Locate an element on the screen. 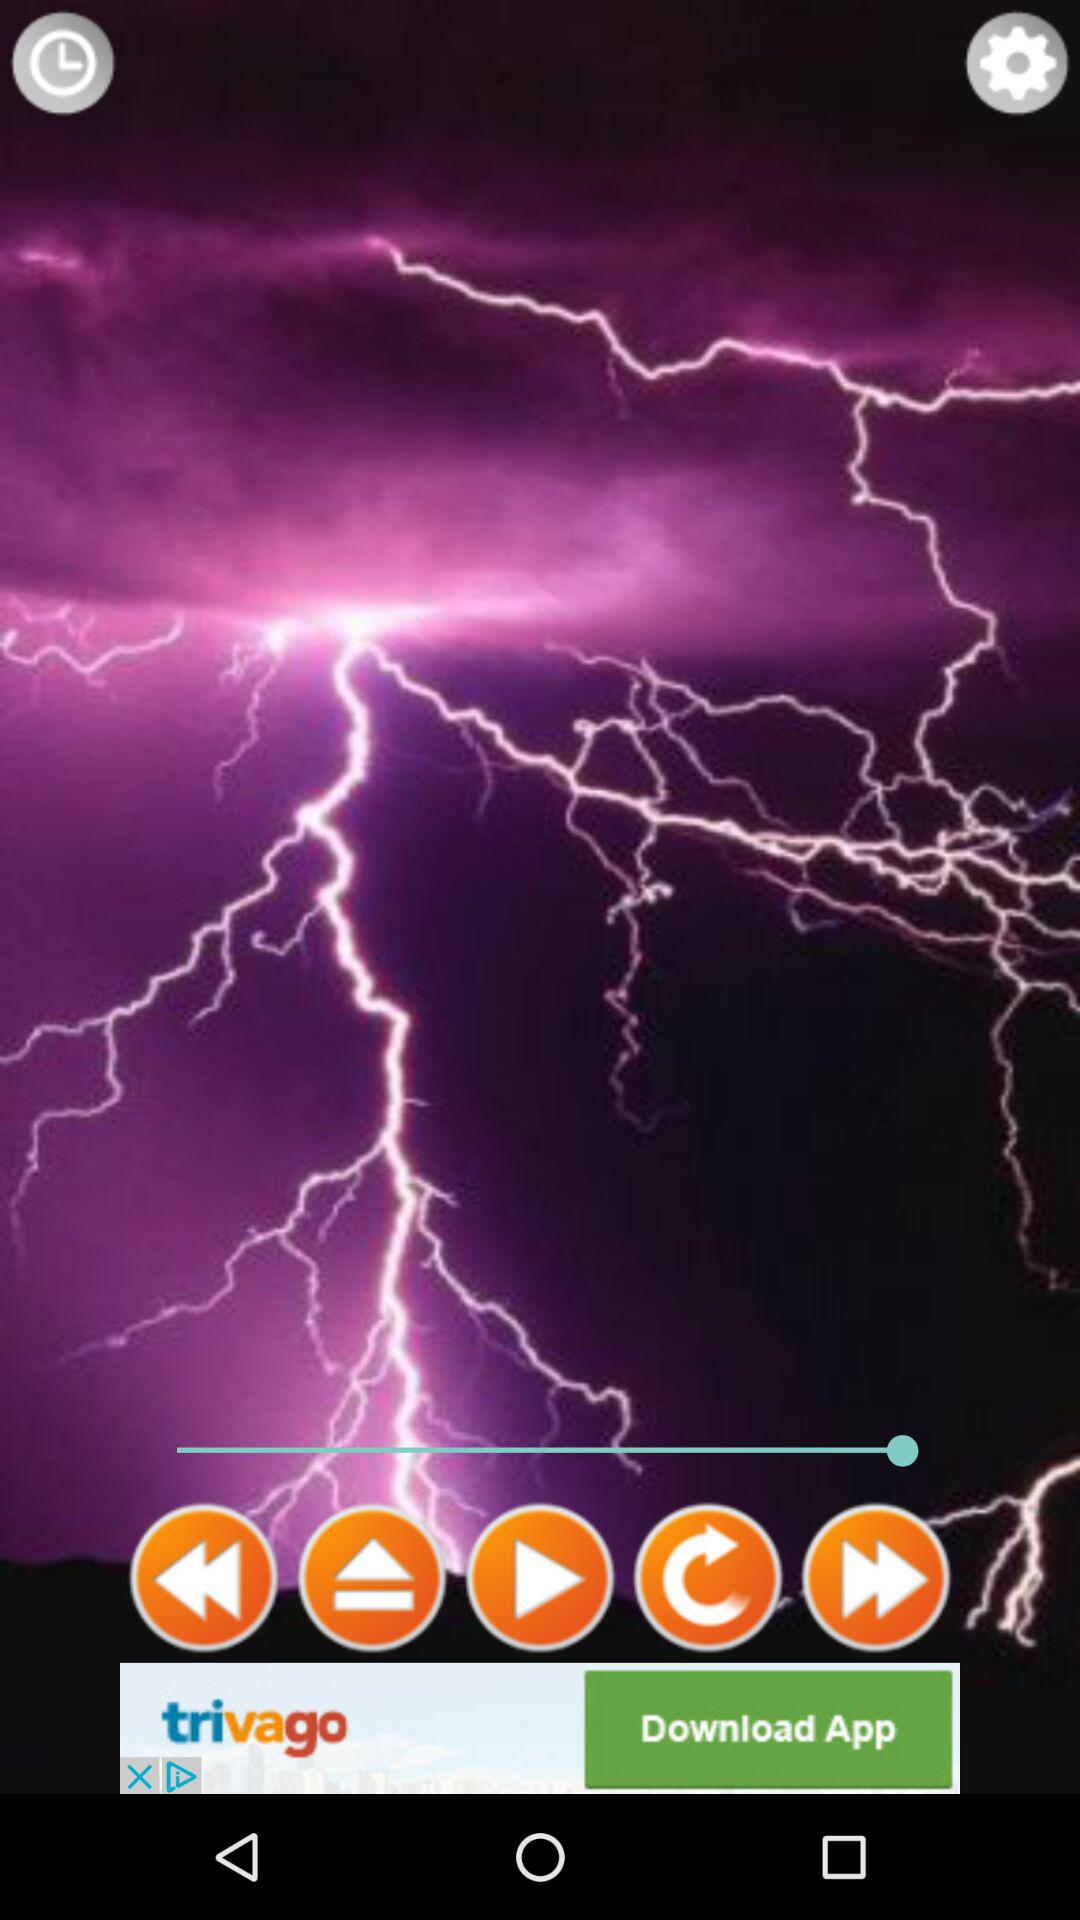 The height and width of the screenshot is (1920, 1080). back button is located at coordinates (204, 1578).